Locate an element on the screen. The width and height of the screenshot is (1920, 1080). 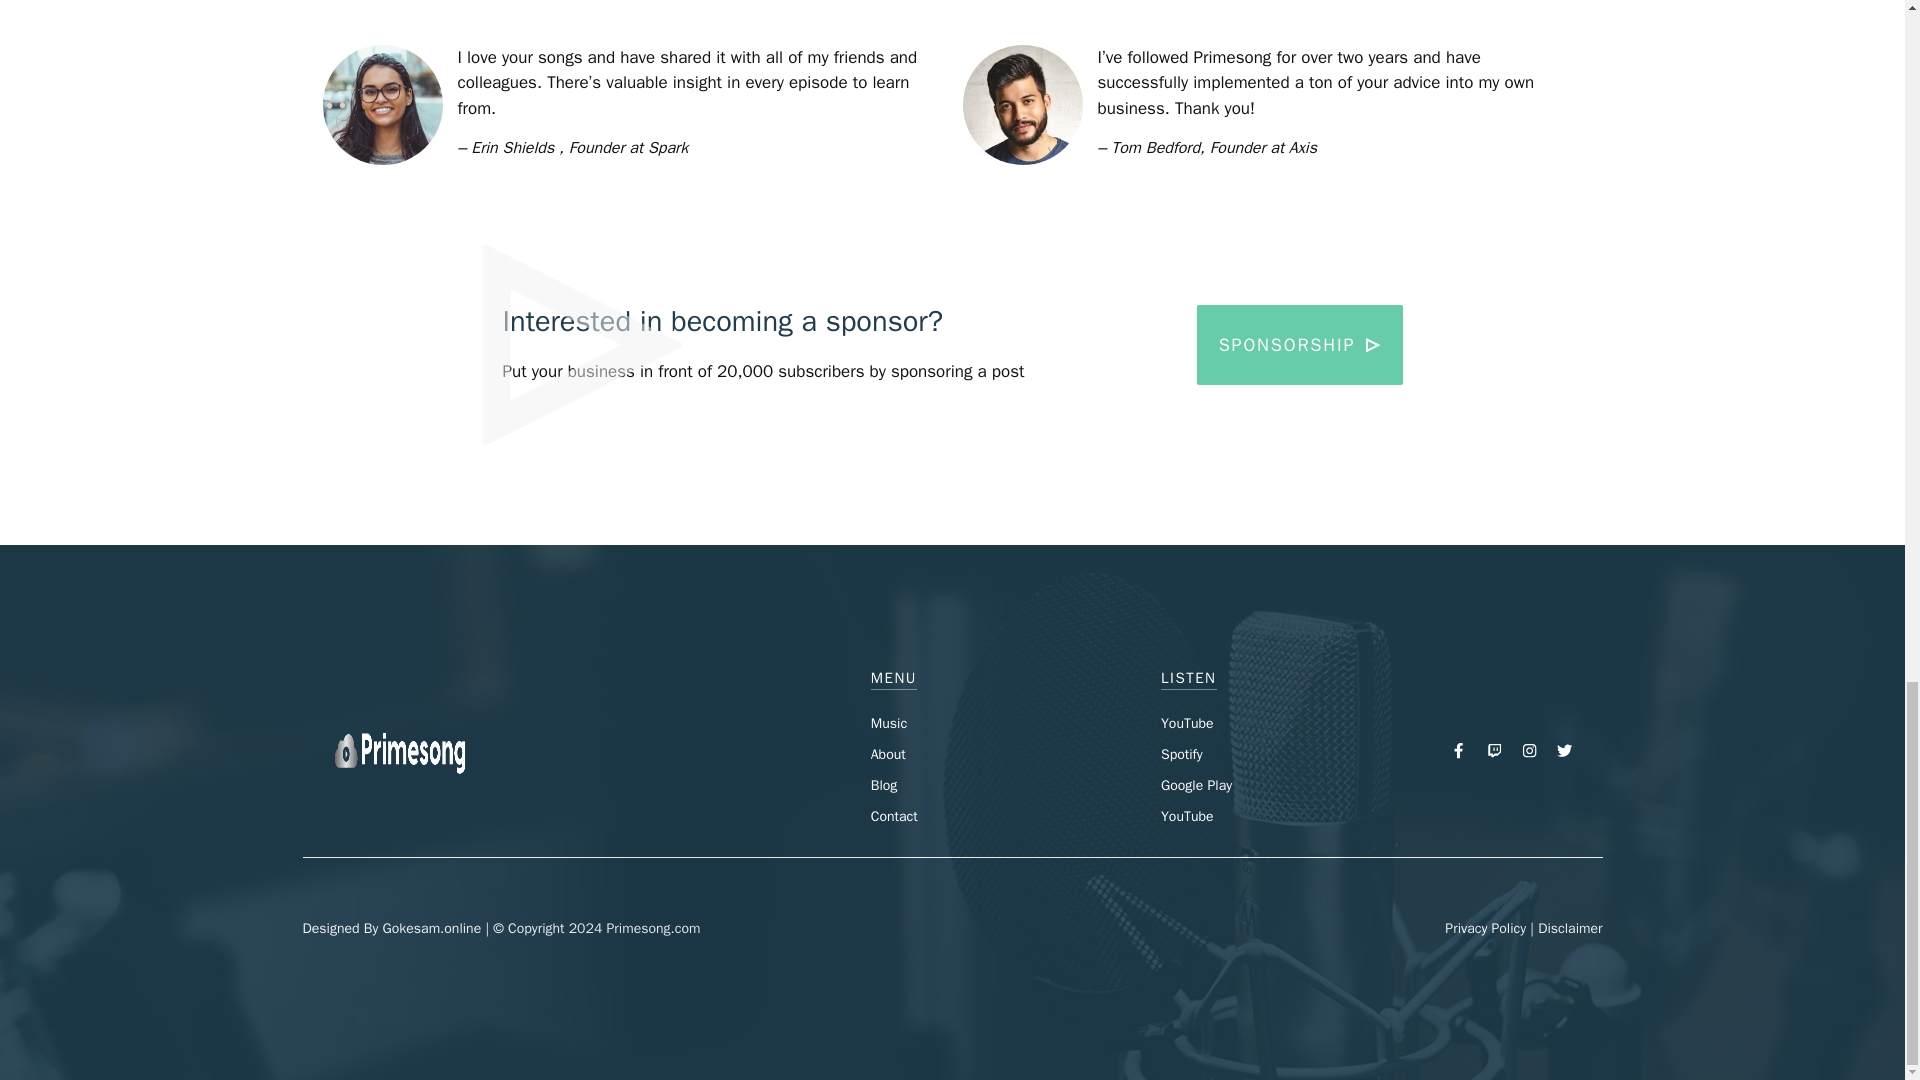
YouTube is located at coordinates (1187, 723).